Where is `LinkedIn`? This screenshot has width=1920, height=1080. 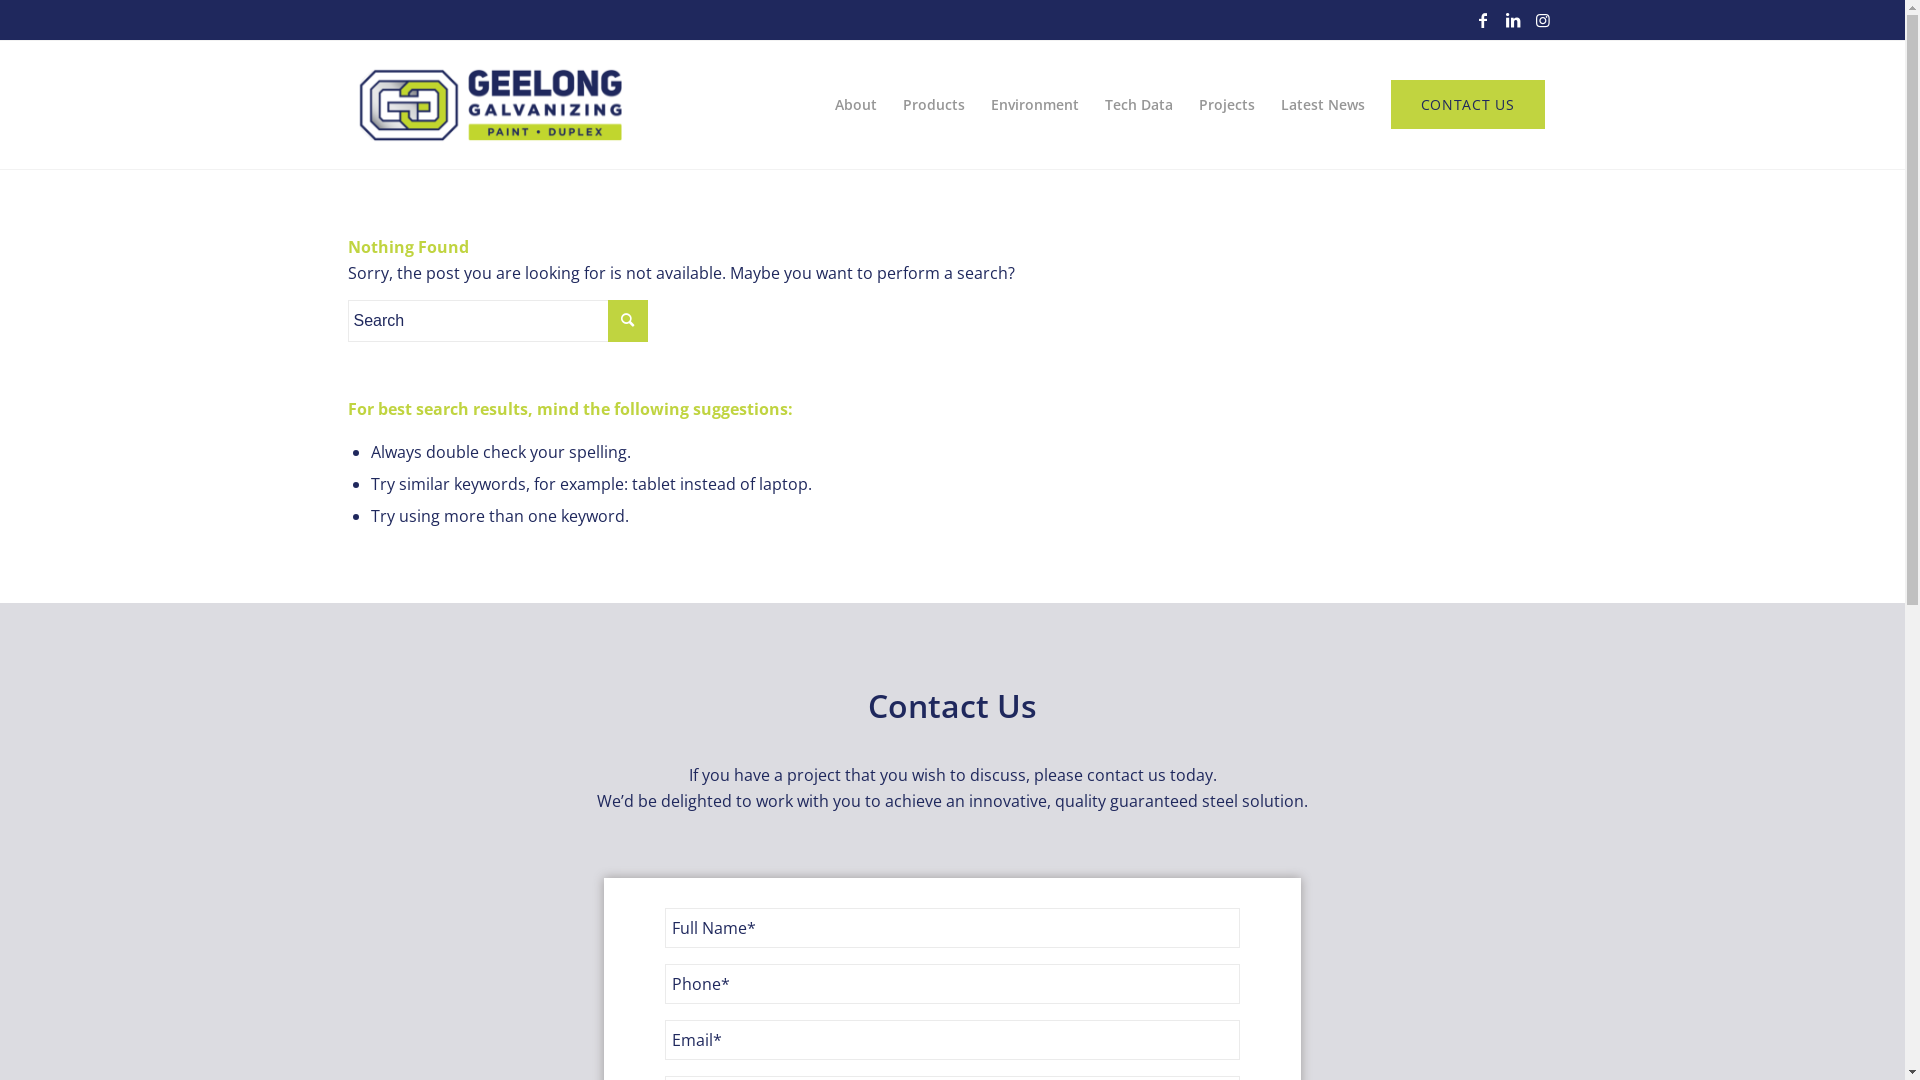
LinkedIn is located at coordinates (1513, 20).